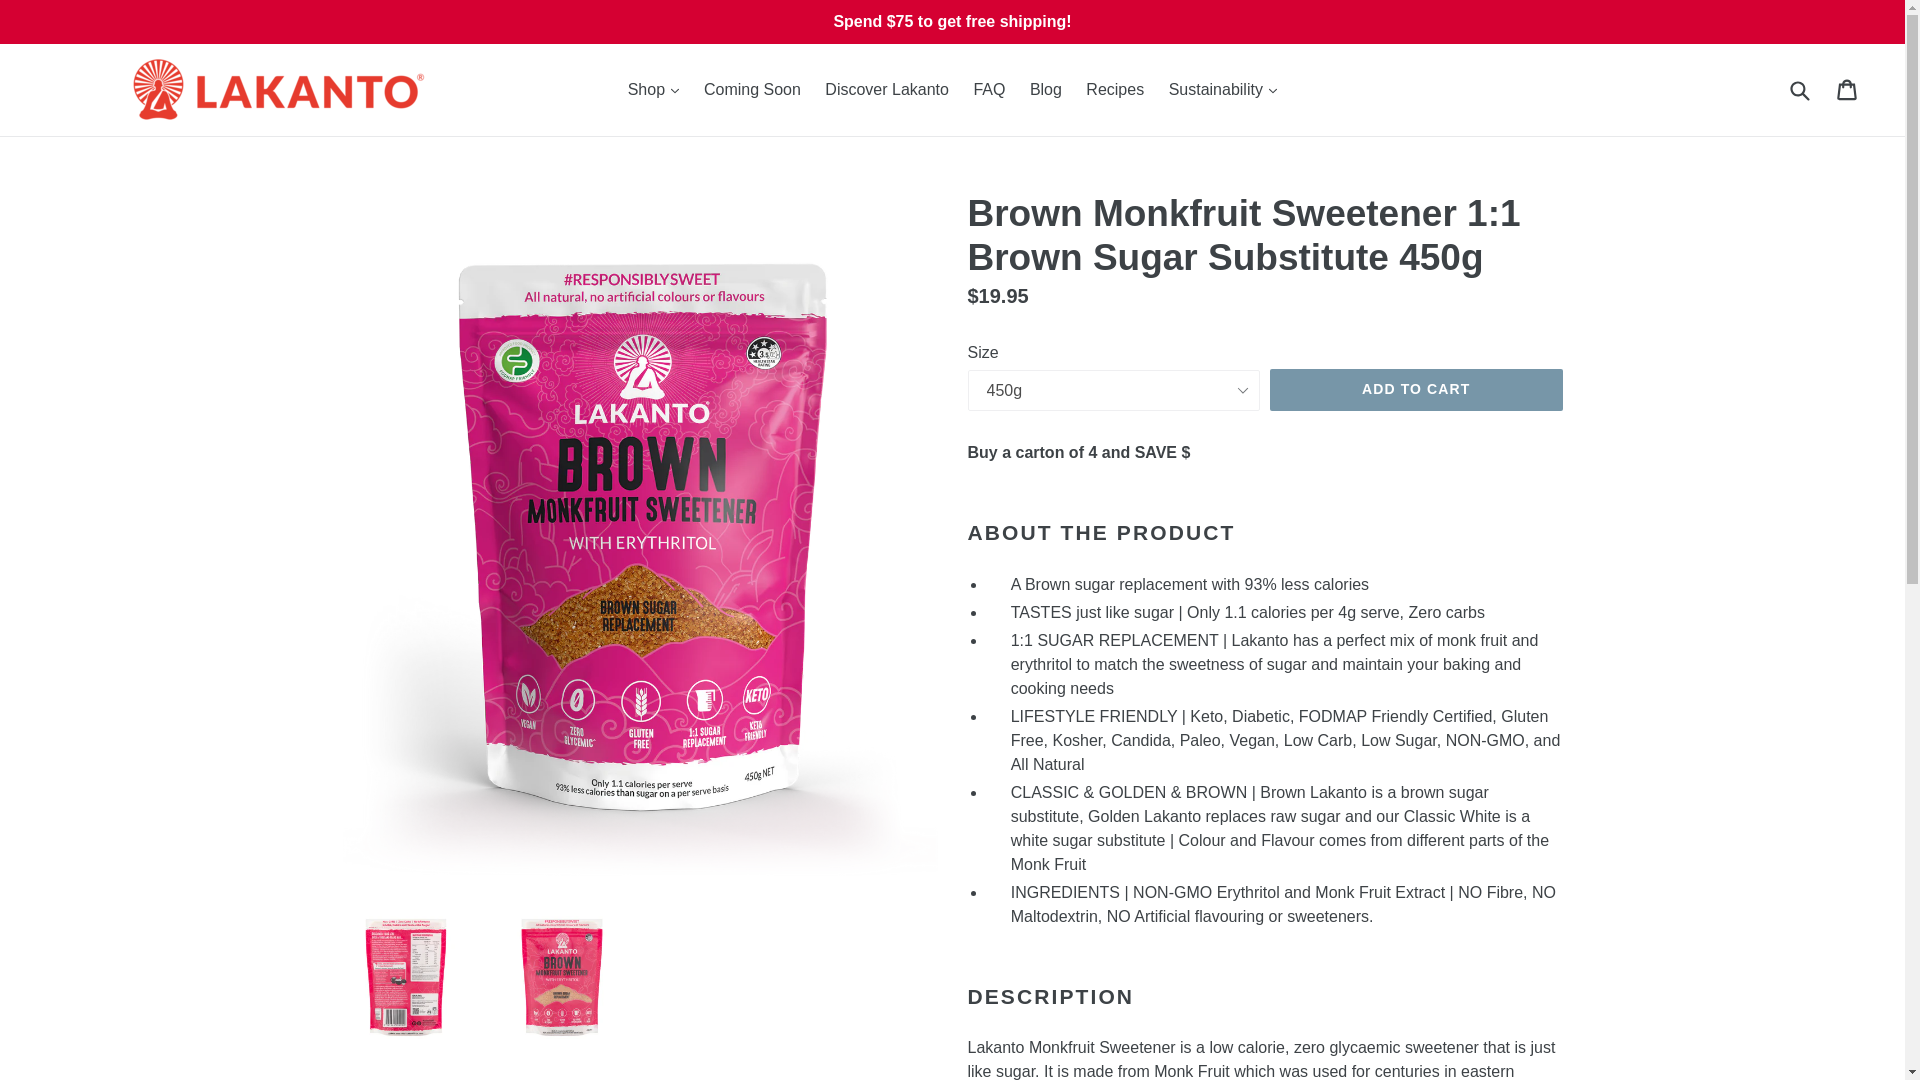  What do you see at coordinates (886, 89) in the screenshot?
I see `Discover Lakanto` at bounding box center [886, 89].